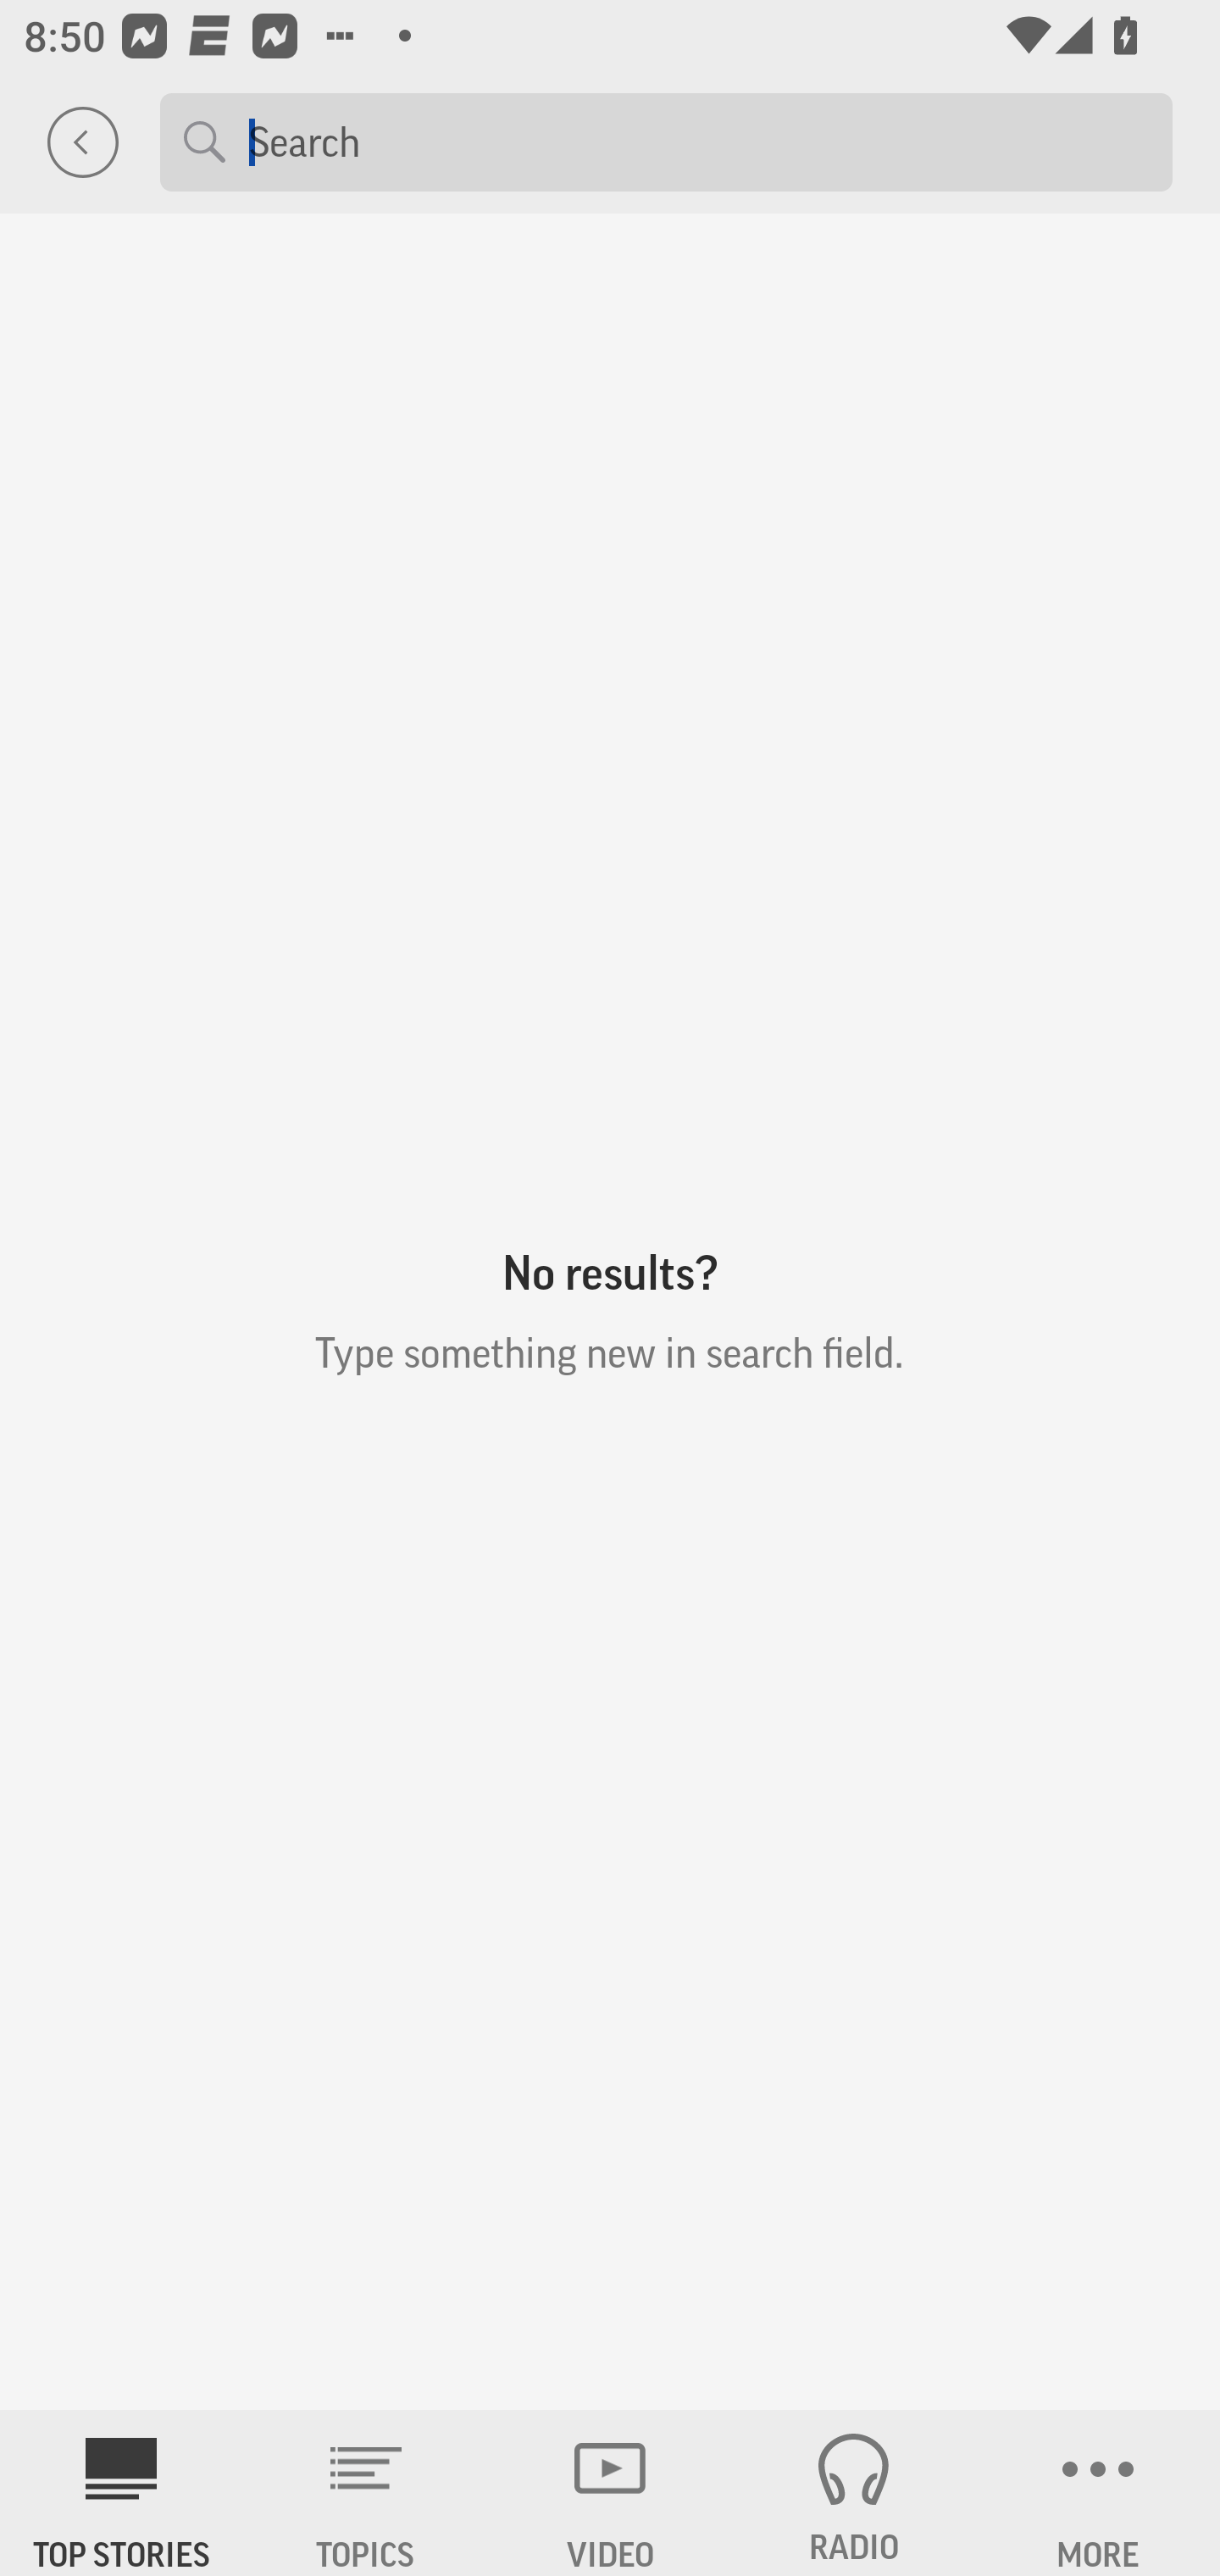 This screenshot has height=2576, width=1220. Describe the element at coordinates (854, 2493) in the screenshot. I see `RADIO` at that location.